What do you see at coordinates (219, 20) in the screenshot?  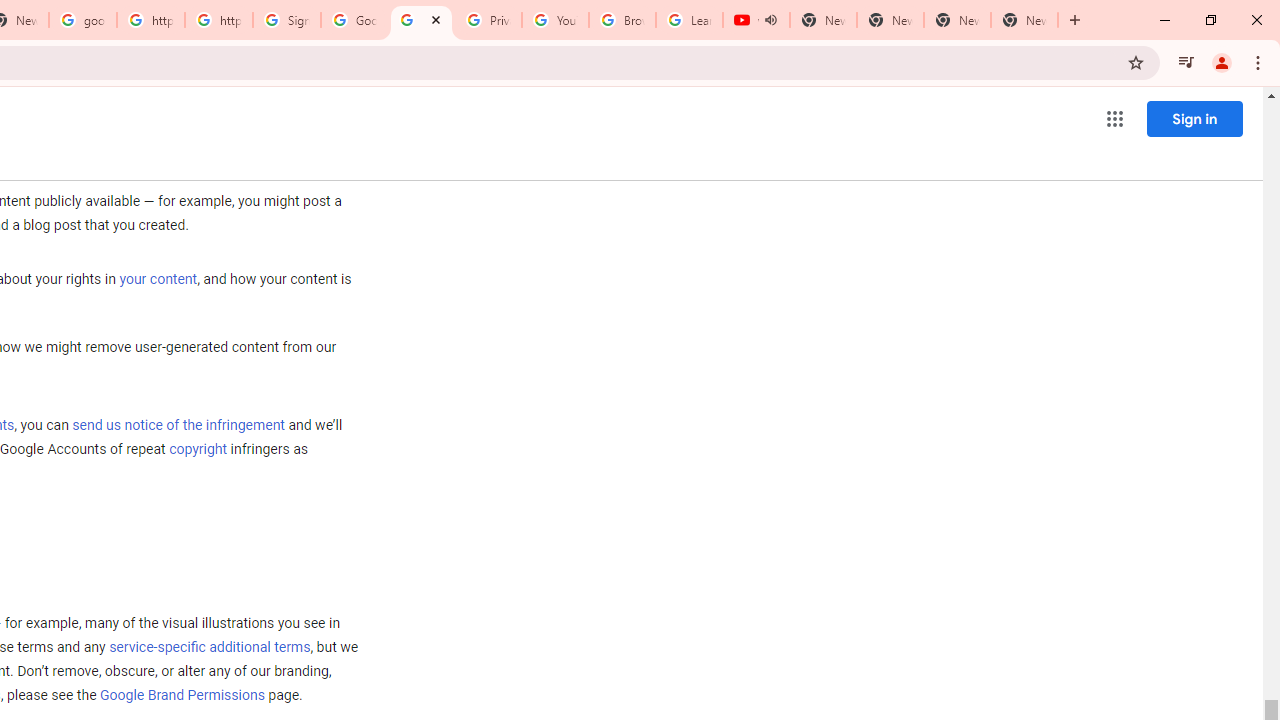 I see `https://scholar.google.com/` at bounding box center [219, 20].